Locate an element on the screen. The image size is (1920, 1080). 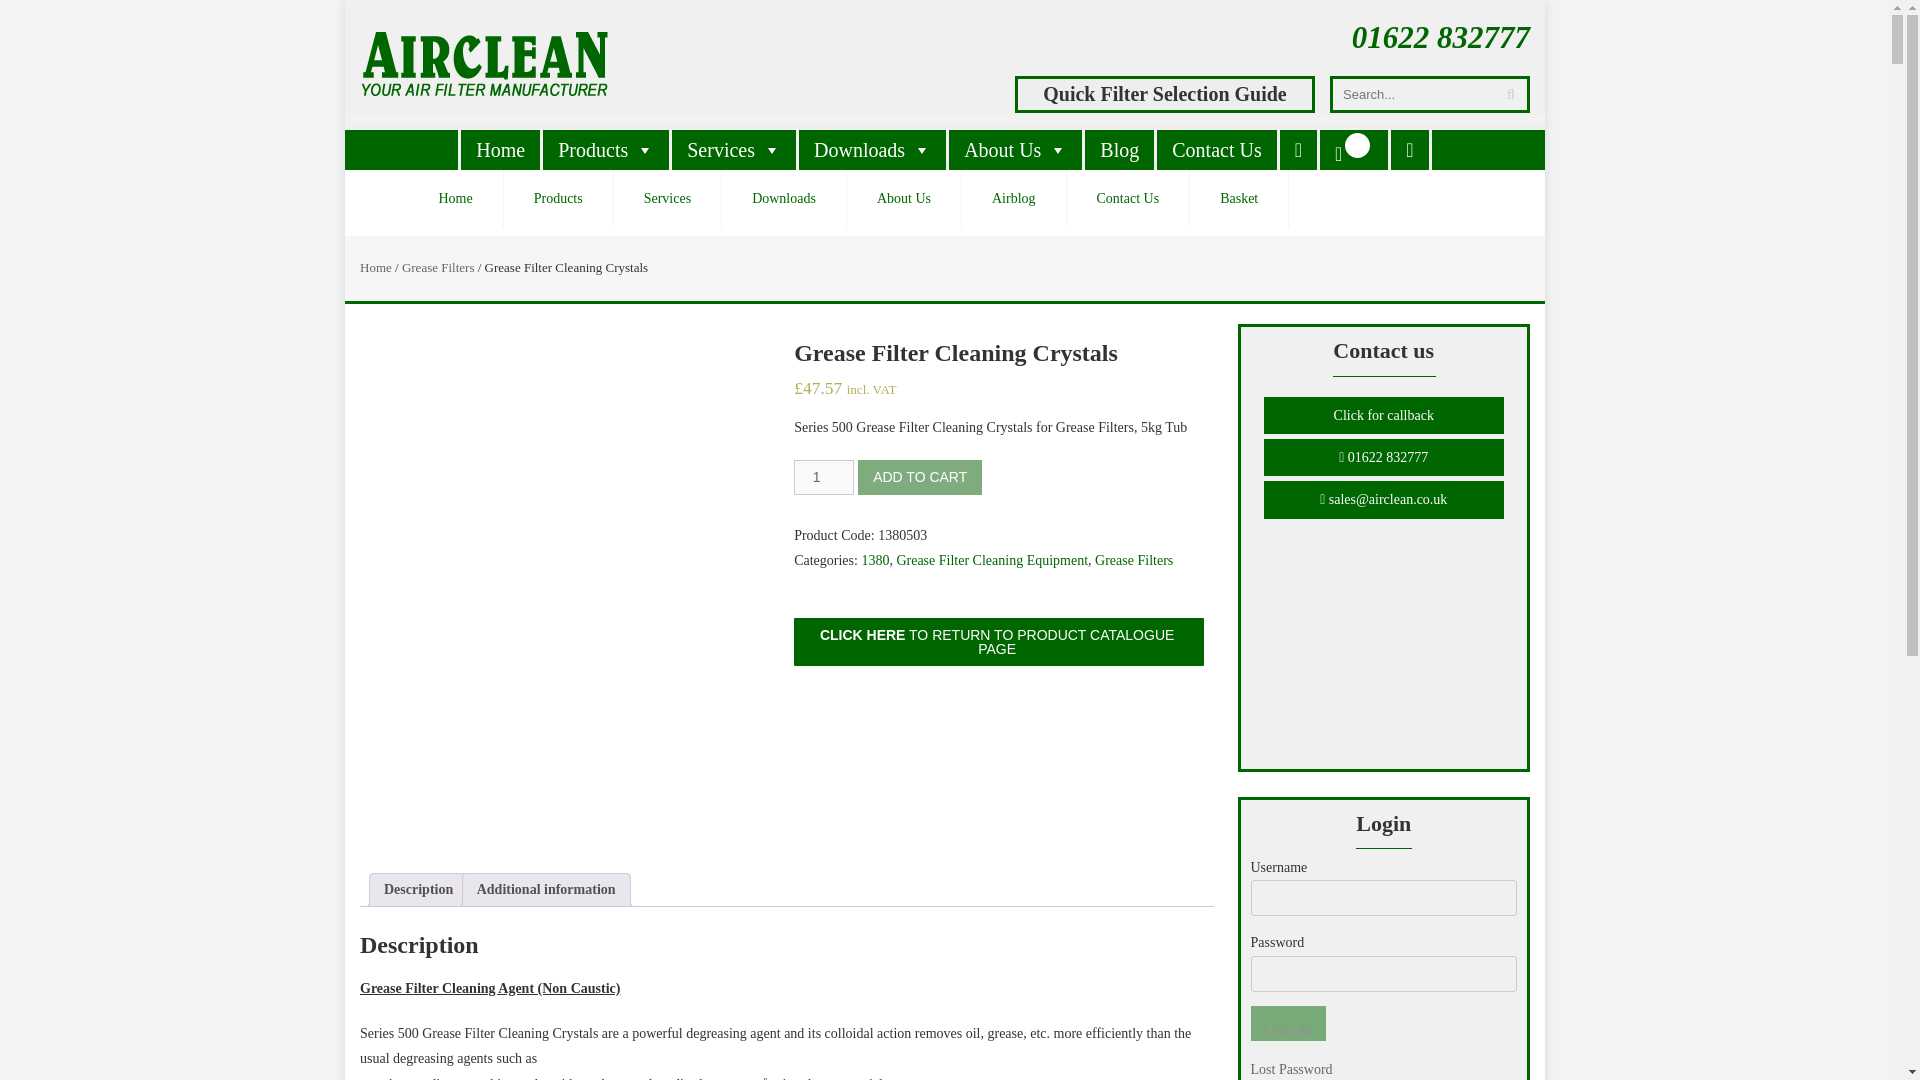
Products is located at coordinates (606, 149).